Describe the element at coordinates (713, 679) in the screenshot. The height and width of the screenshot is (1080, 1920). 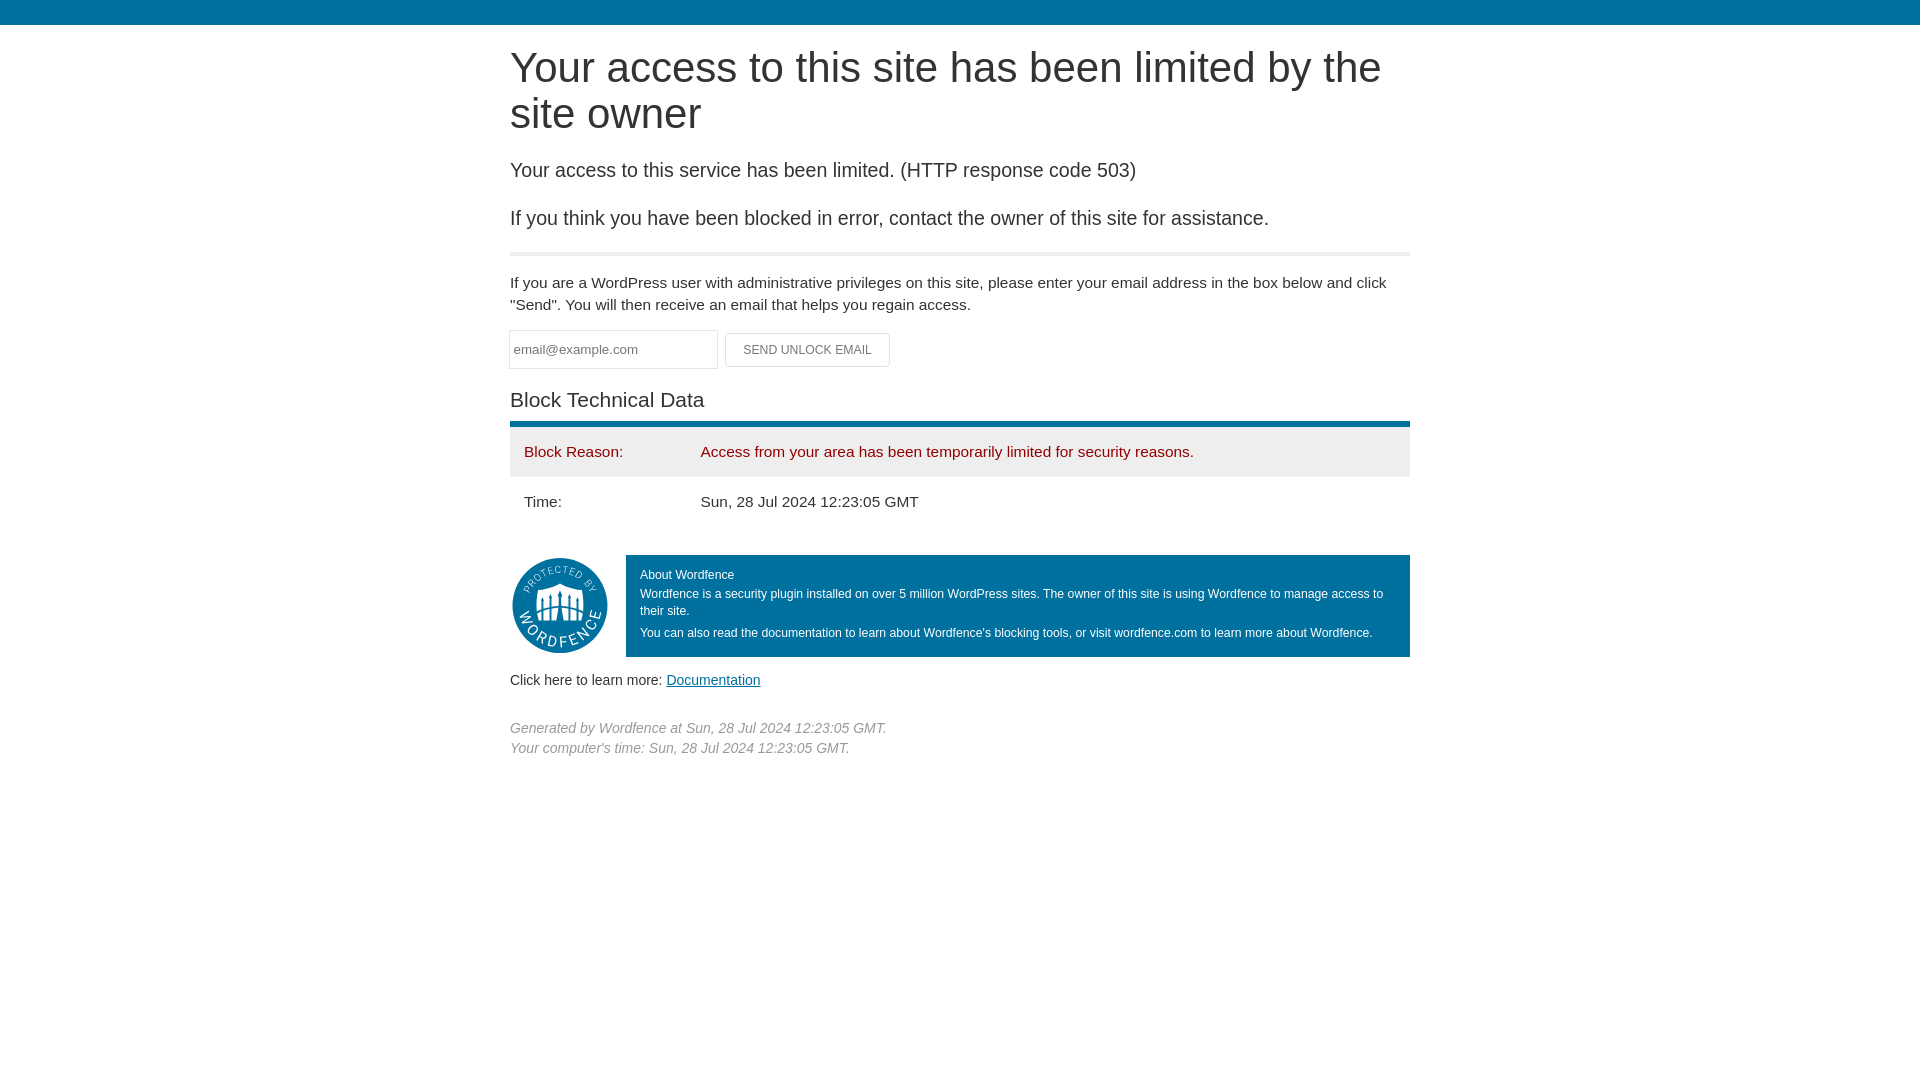
I see `Documentation` at that location.